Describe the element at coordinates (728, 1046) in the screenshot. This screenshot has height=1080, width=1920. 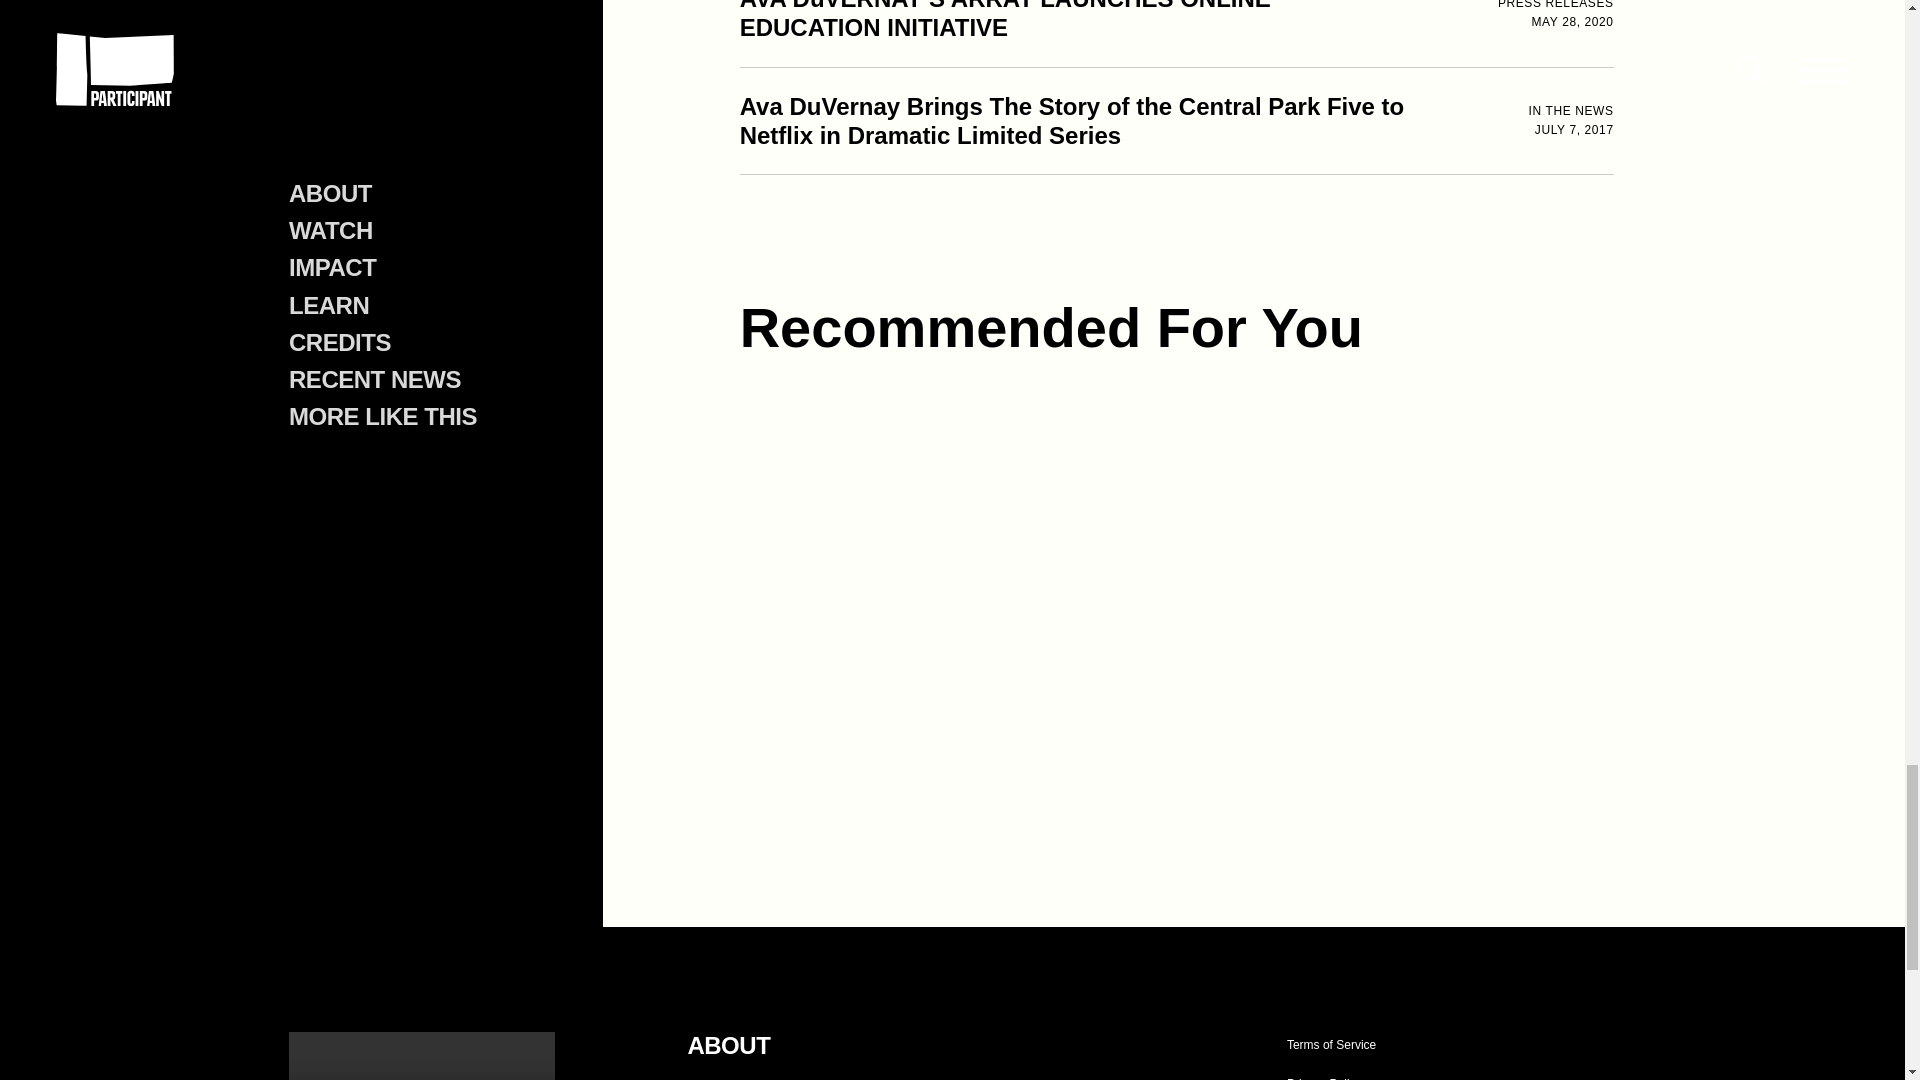
I see `ABOUT` at that location.